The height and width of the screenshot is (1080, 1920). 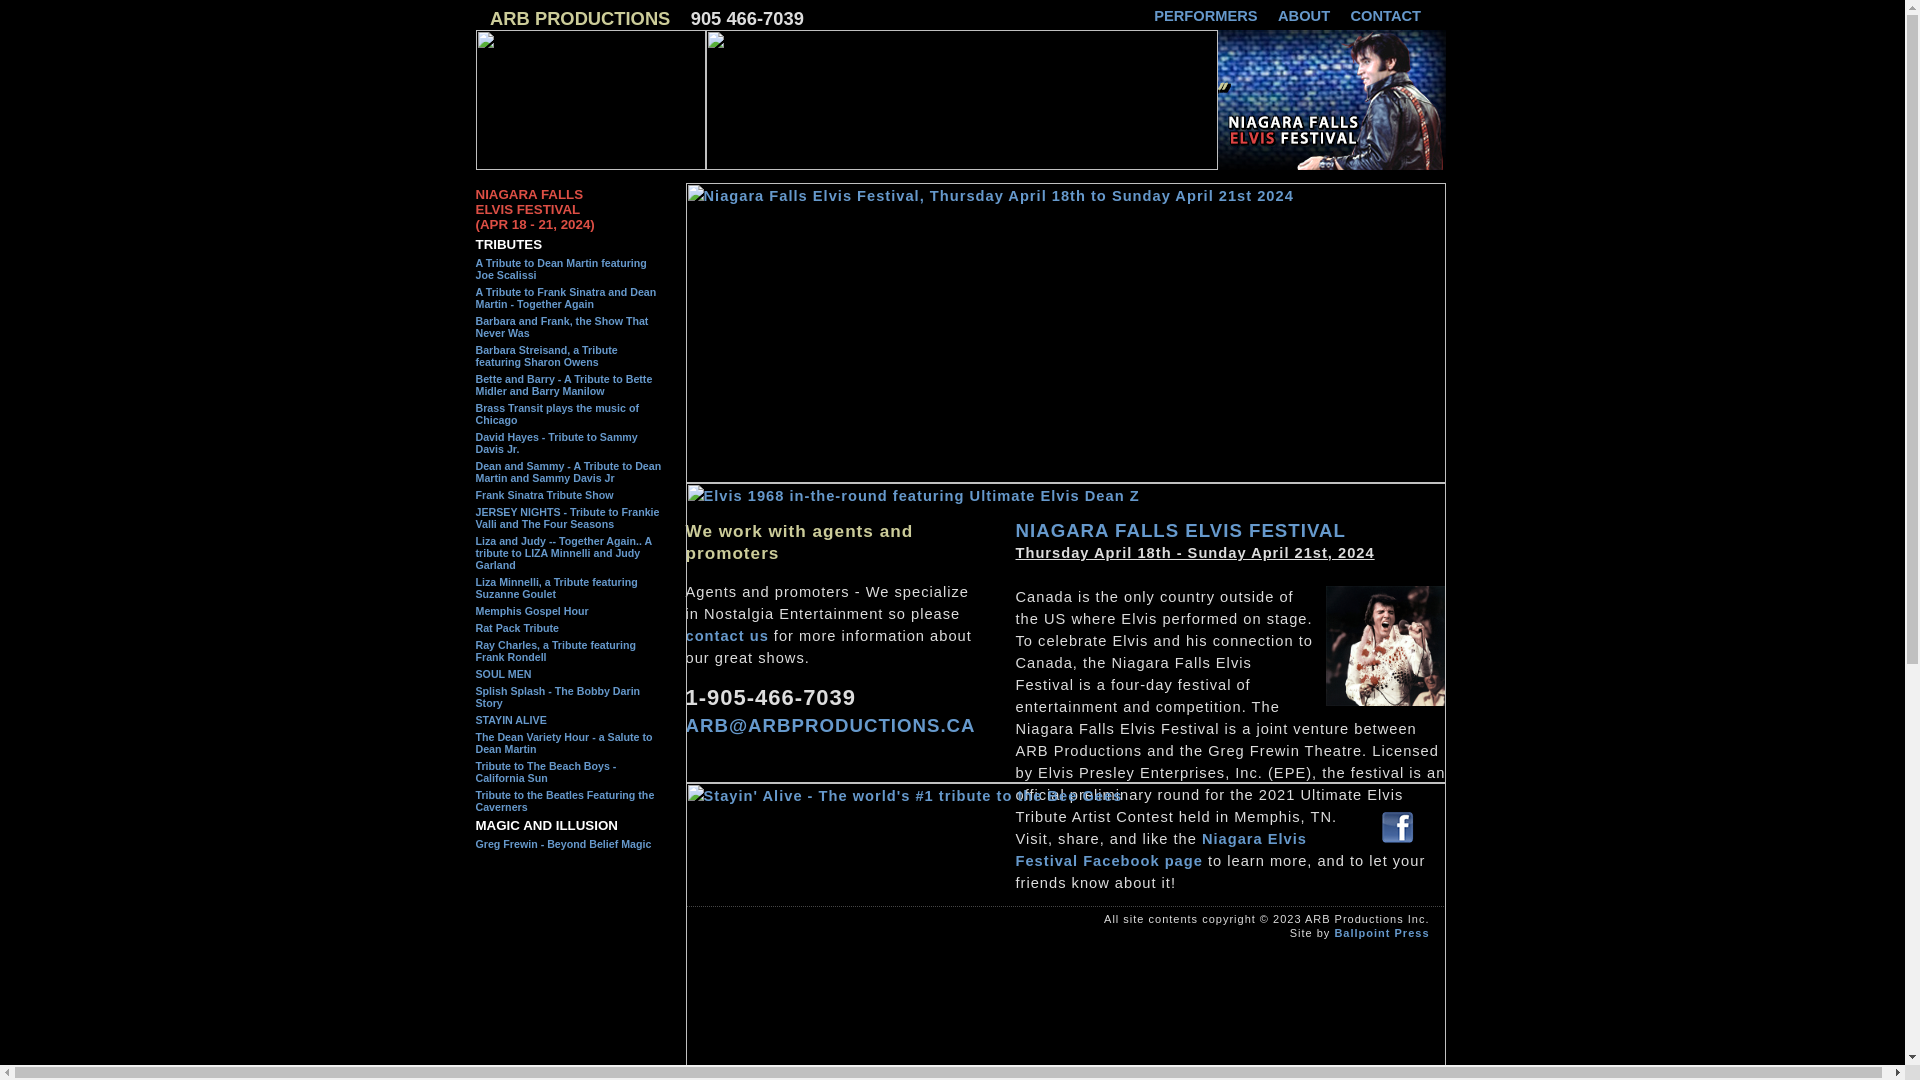 What do you see at coordinates (562, 269) in the screenshot?
I see `A Tribute to Dean Martin featuring Joe Scalissi` at bounding box center [562, 269].